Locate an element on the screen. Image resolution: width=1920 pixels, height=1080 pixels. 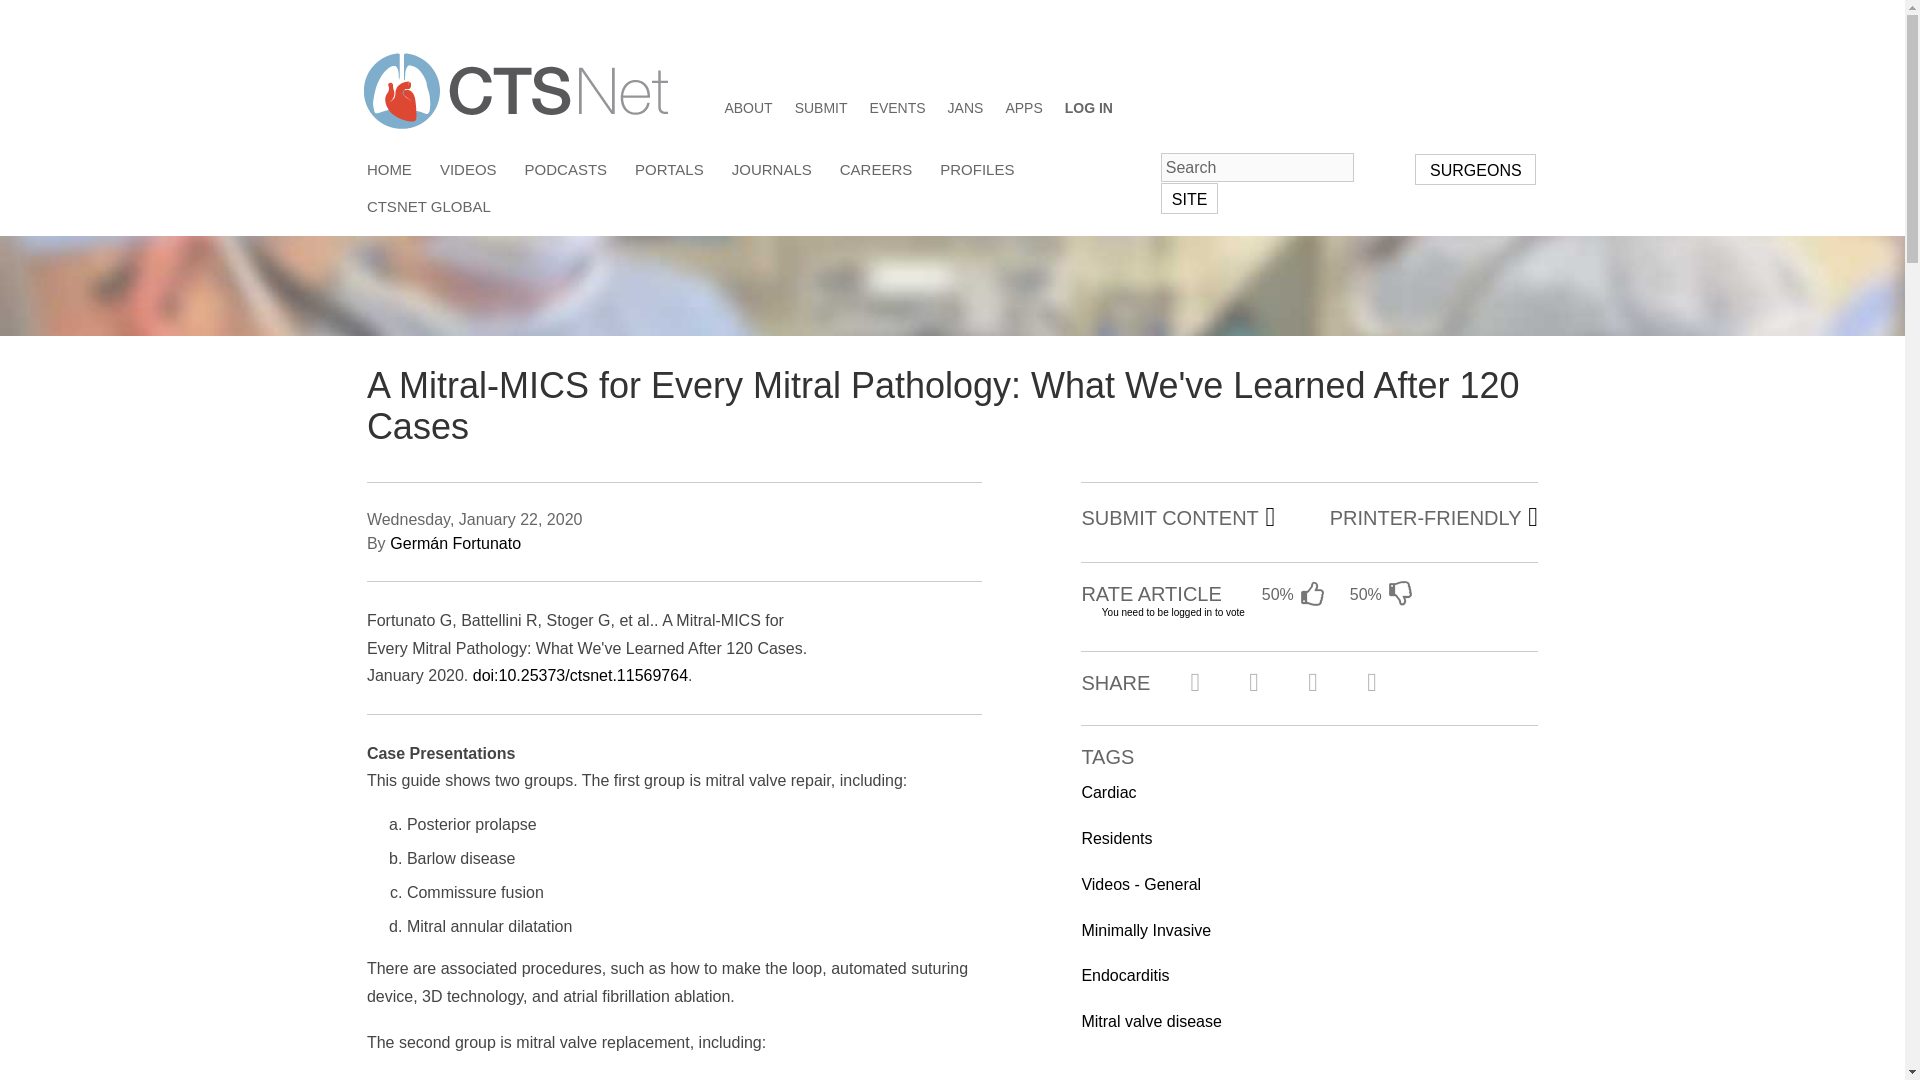
LOG IN is located at coordinates (1089, 110).